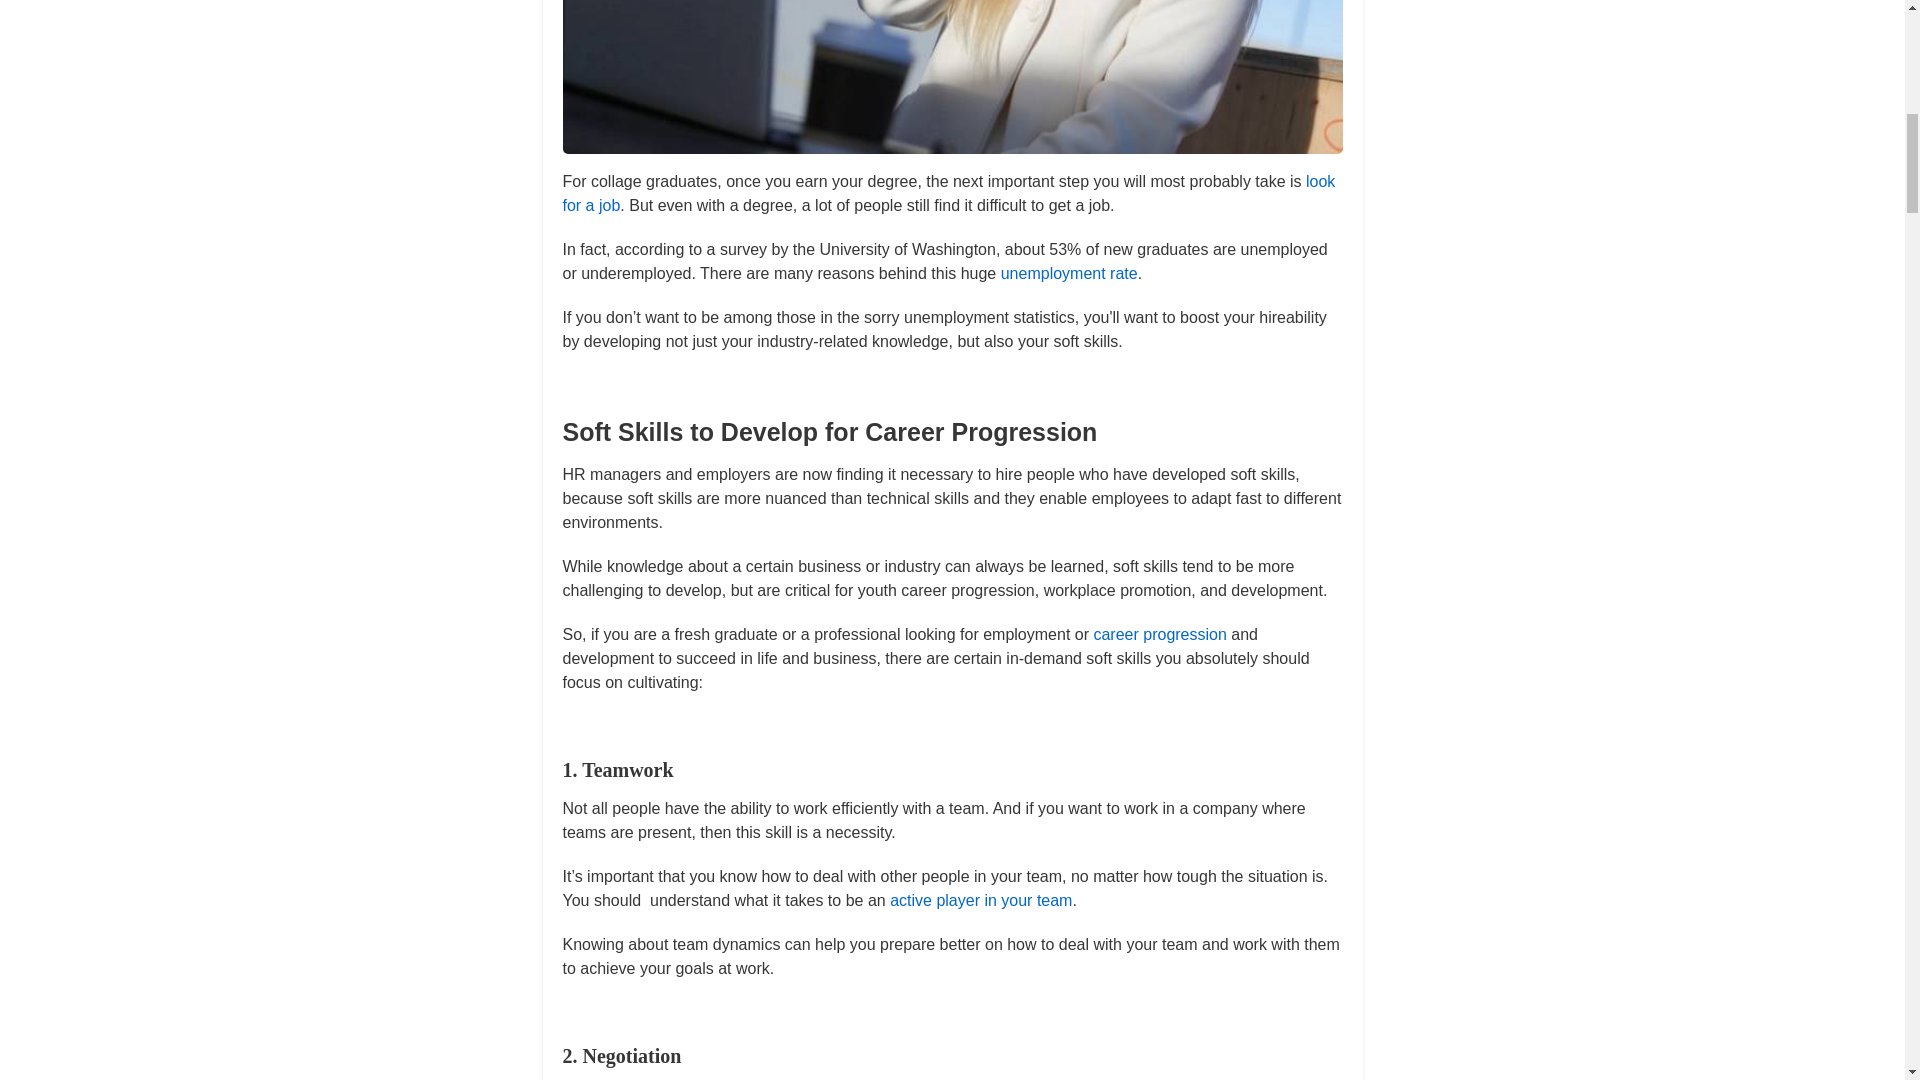 Image resolution: width=1920 pixels, height=1080 pixels. I want to click on active player in your team, so click(980, 900).